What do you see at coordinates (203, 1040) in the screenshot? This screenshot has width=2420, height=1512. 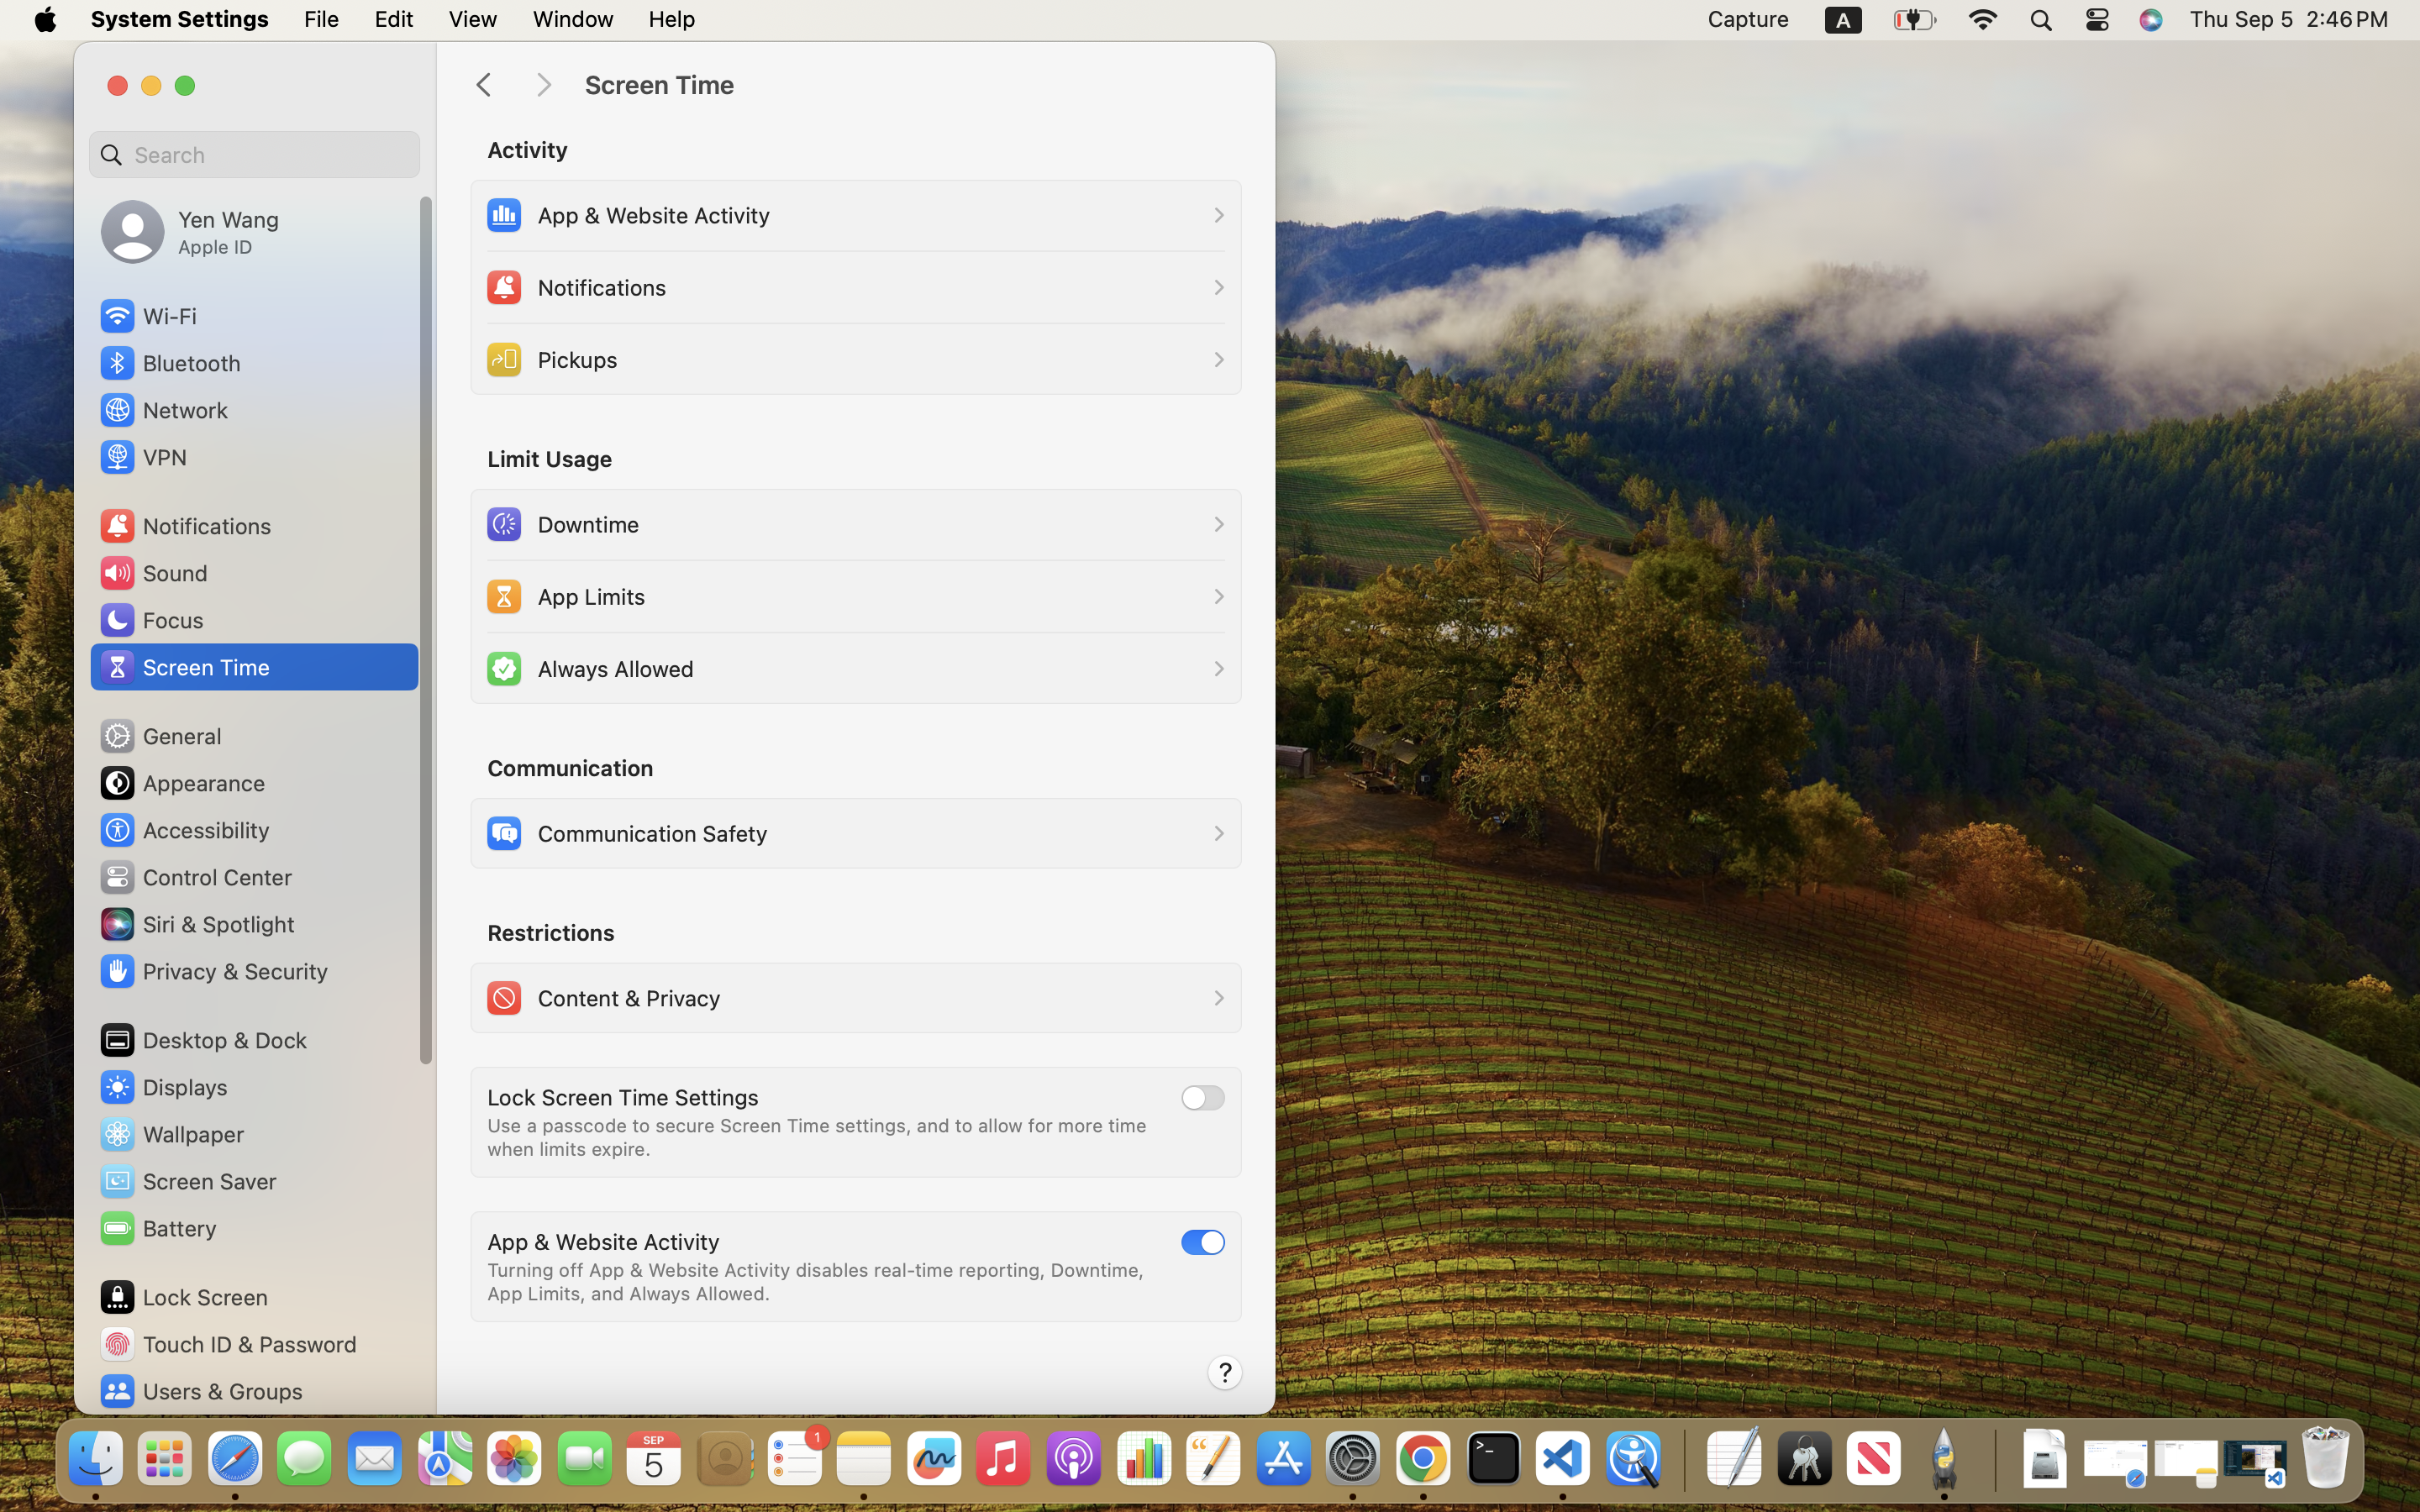 I see `Desktop & Dock` at bounding box center [203, 1040].